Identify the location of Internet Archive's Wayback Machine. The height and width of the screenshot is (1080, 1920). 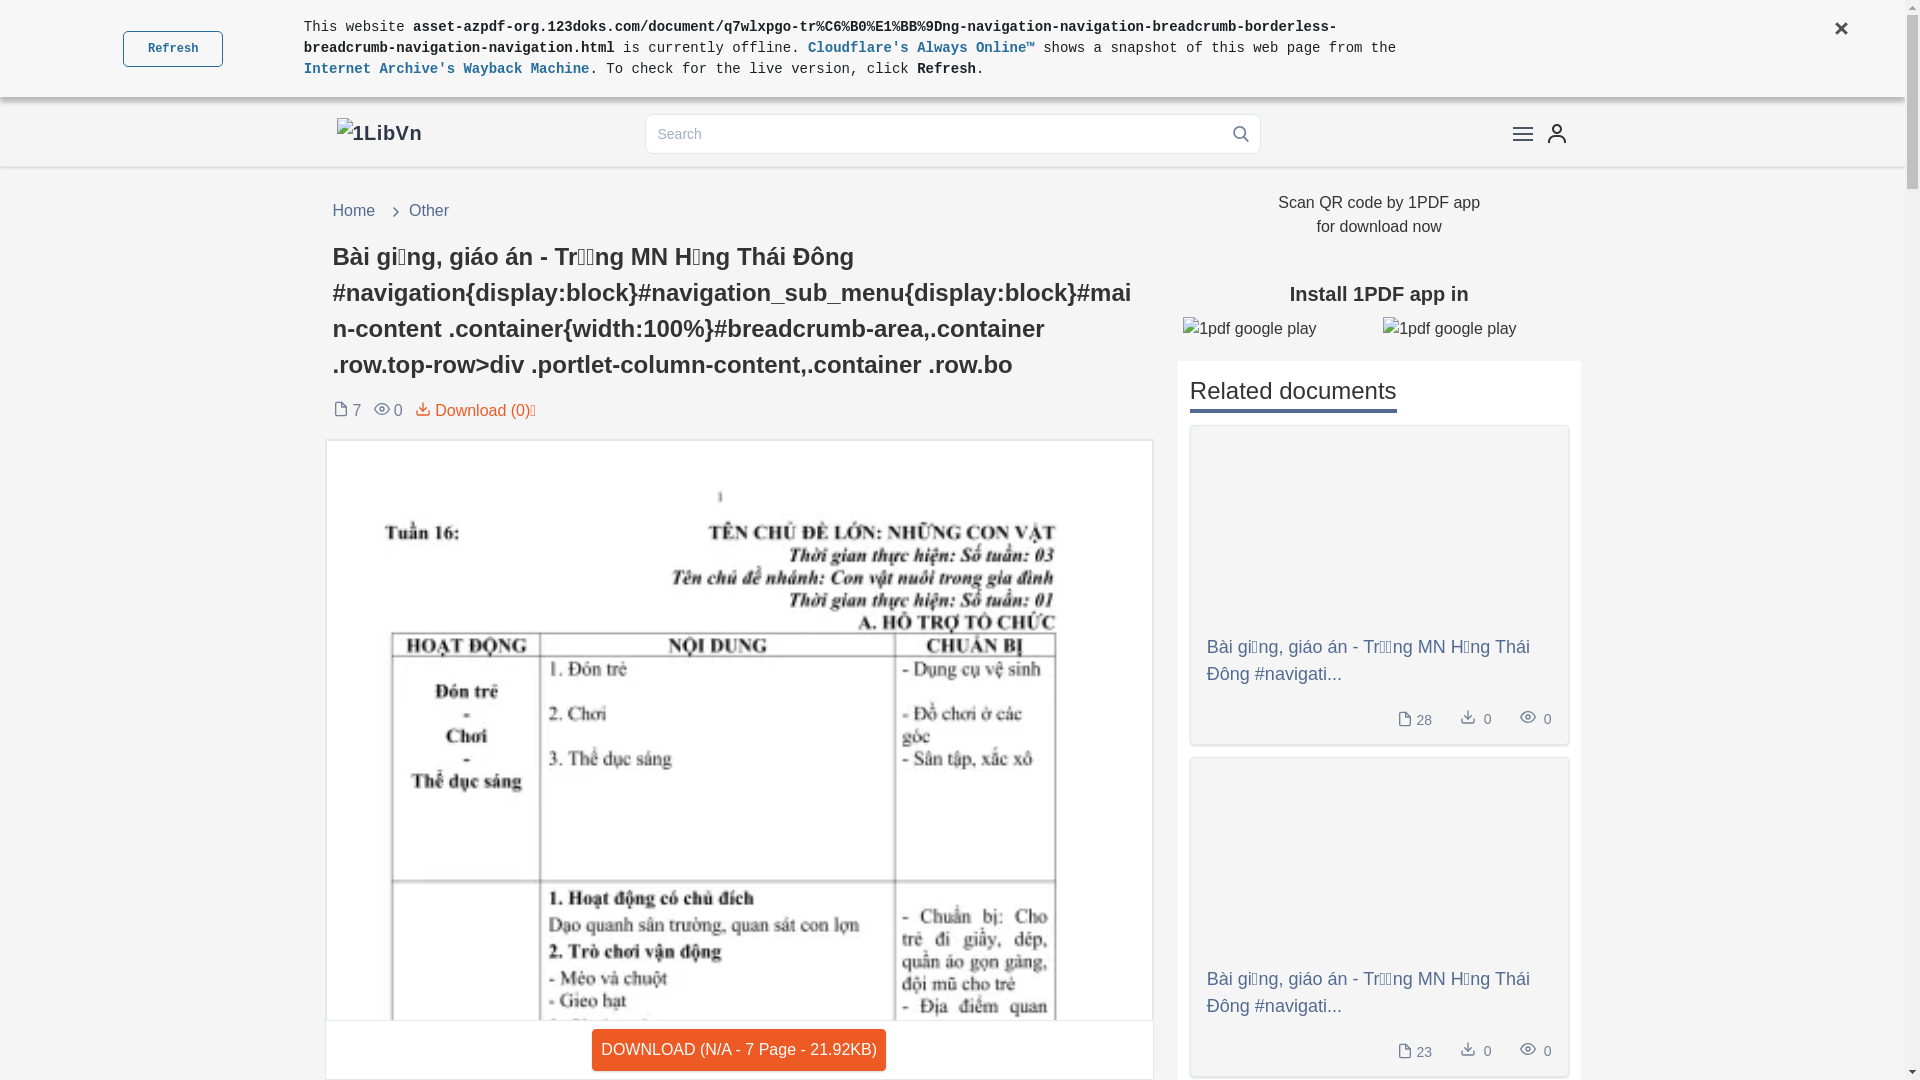
(447, 69).